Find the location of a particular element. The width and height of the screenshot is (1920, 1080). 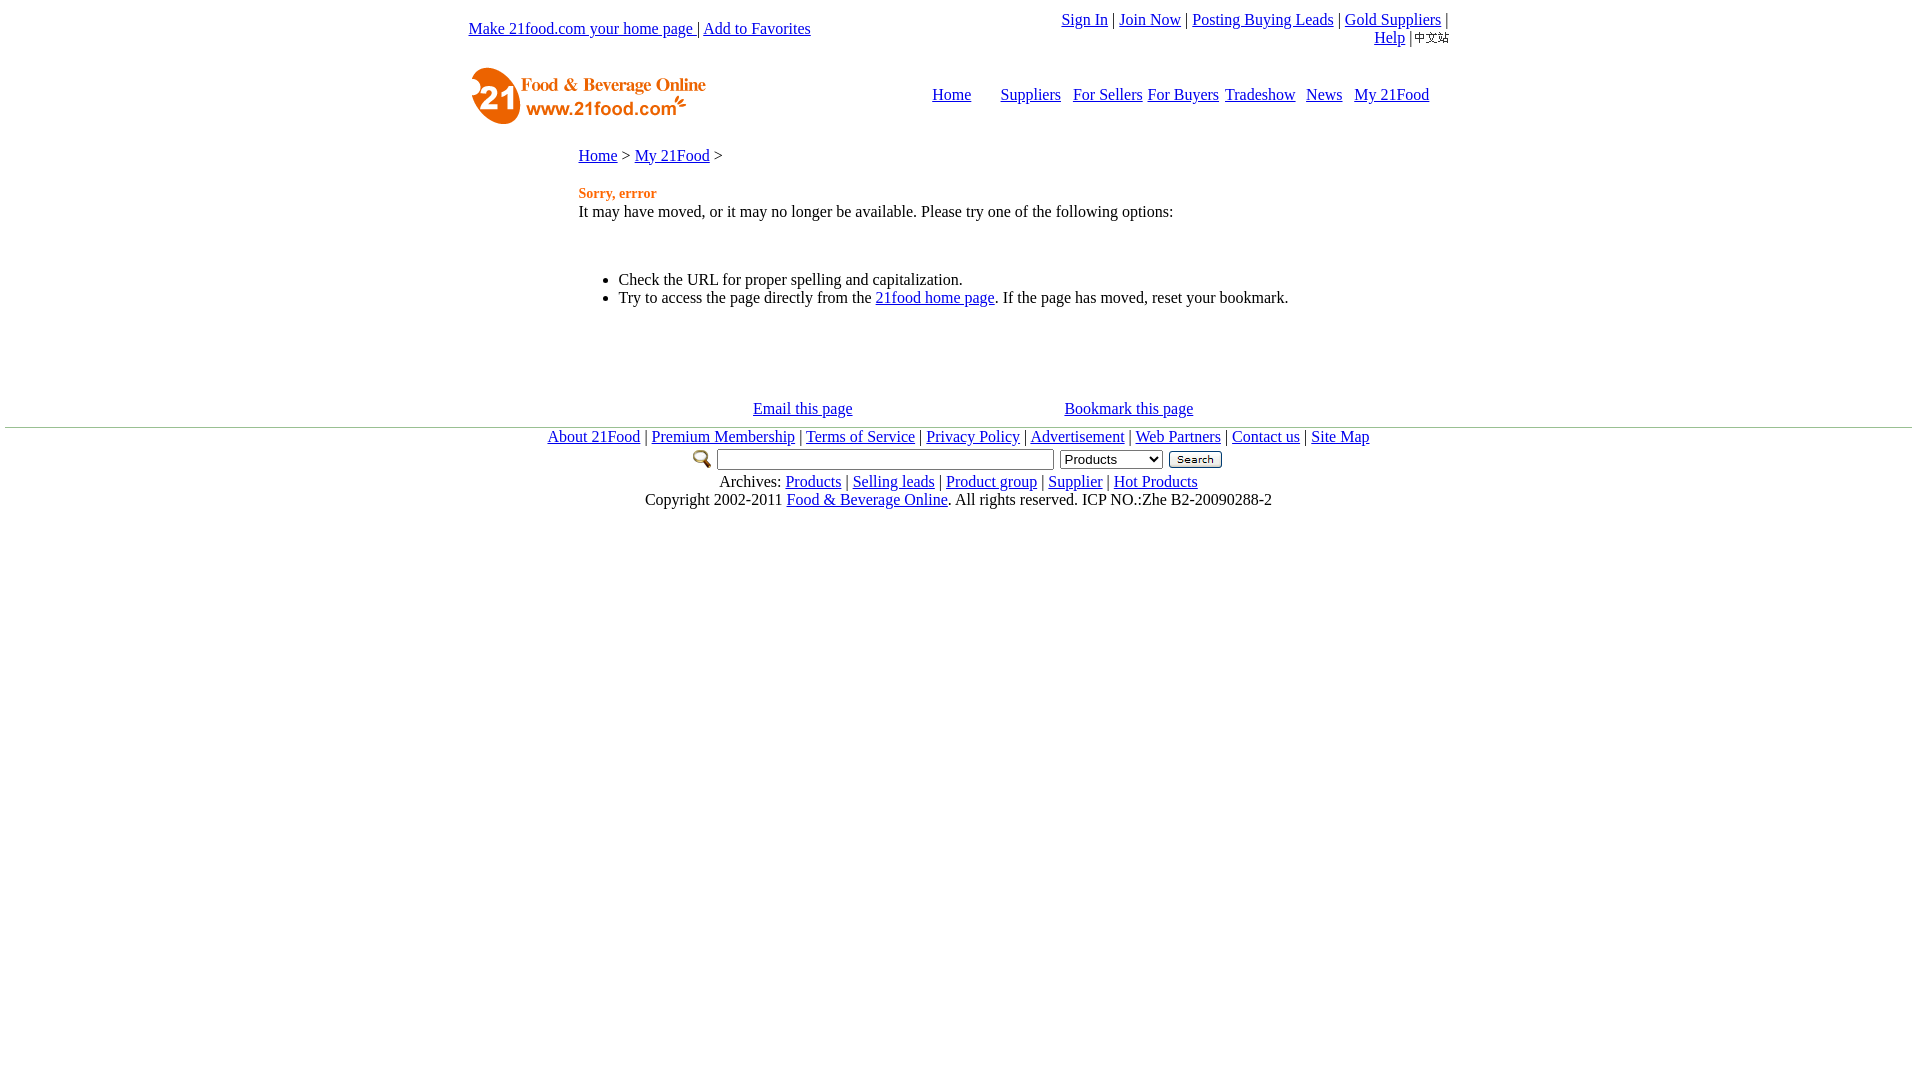

Contact us is located at coordinates (1266, 436).